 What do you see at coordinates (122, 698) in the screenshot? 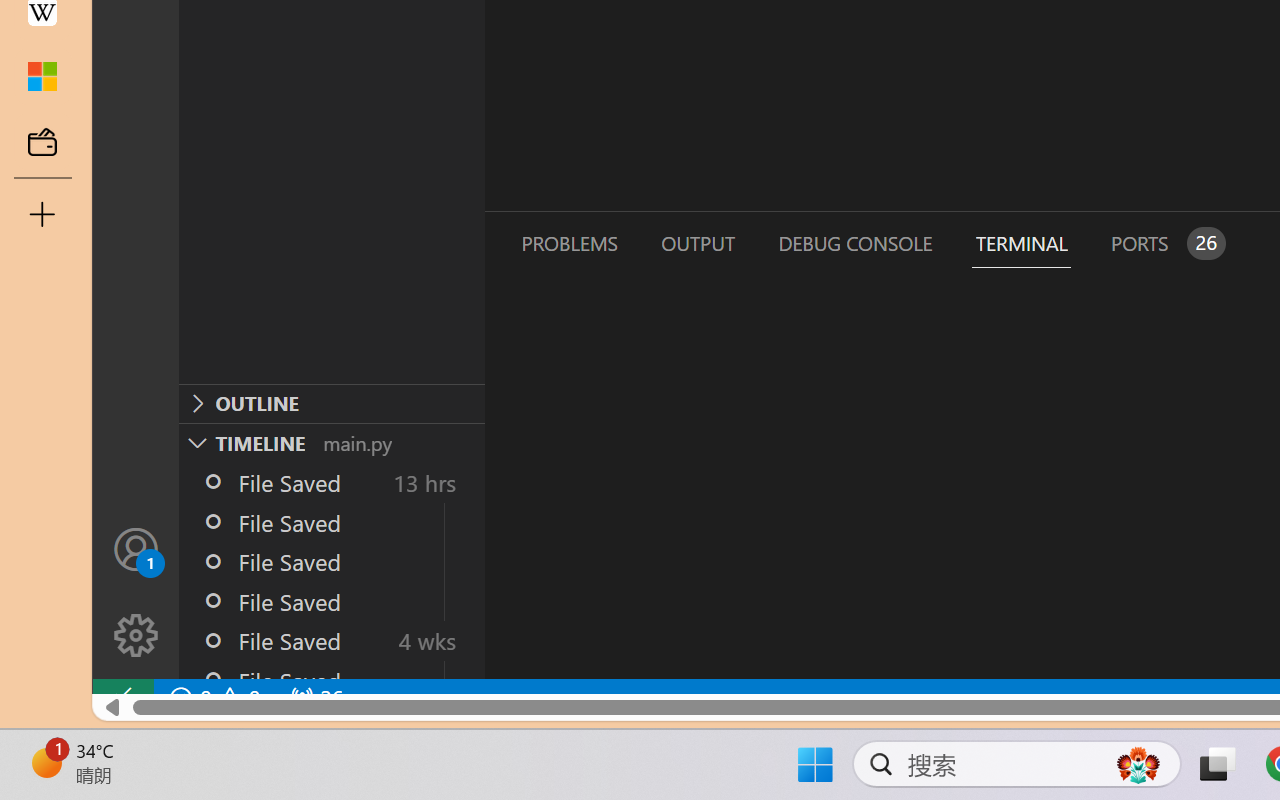
I see `remote` at bounding box center [122, 698].